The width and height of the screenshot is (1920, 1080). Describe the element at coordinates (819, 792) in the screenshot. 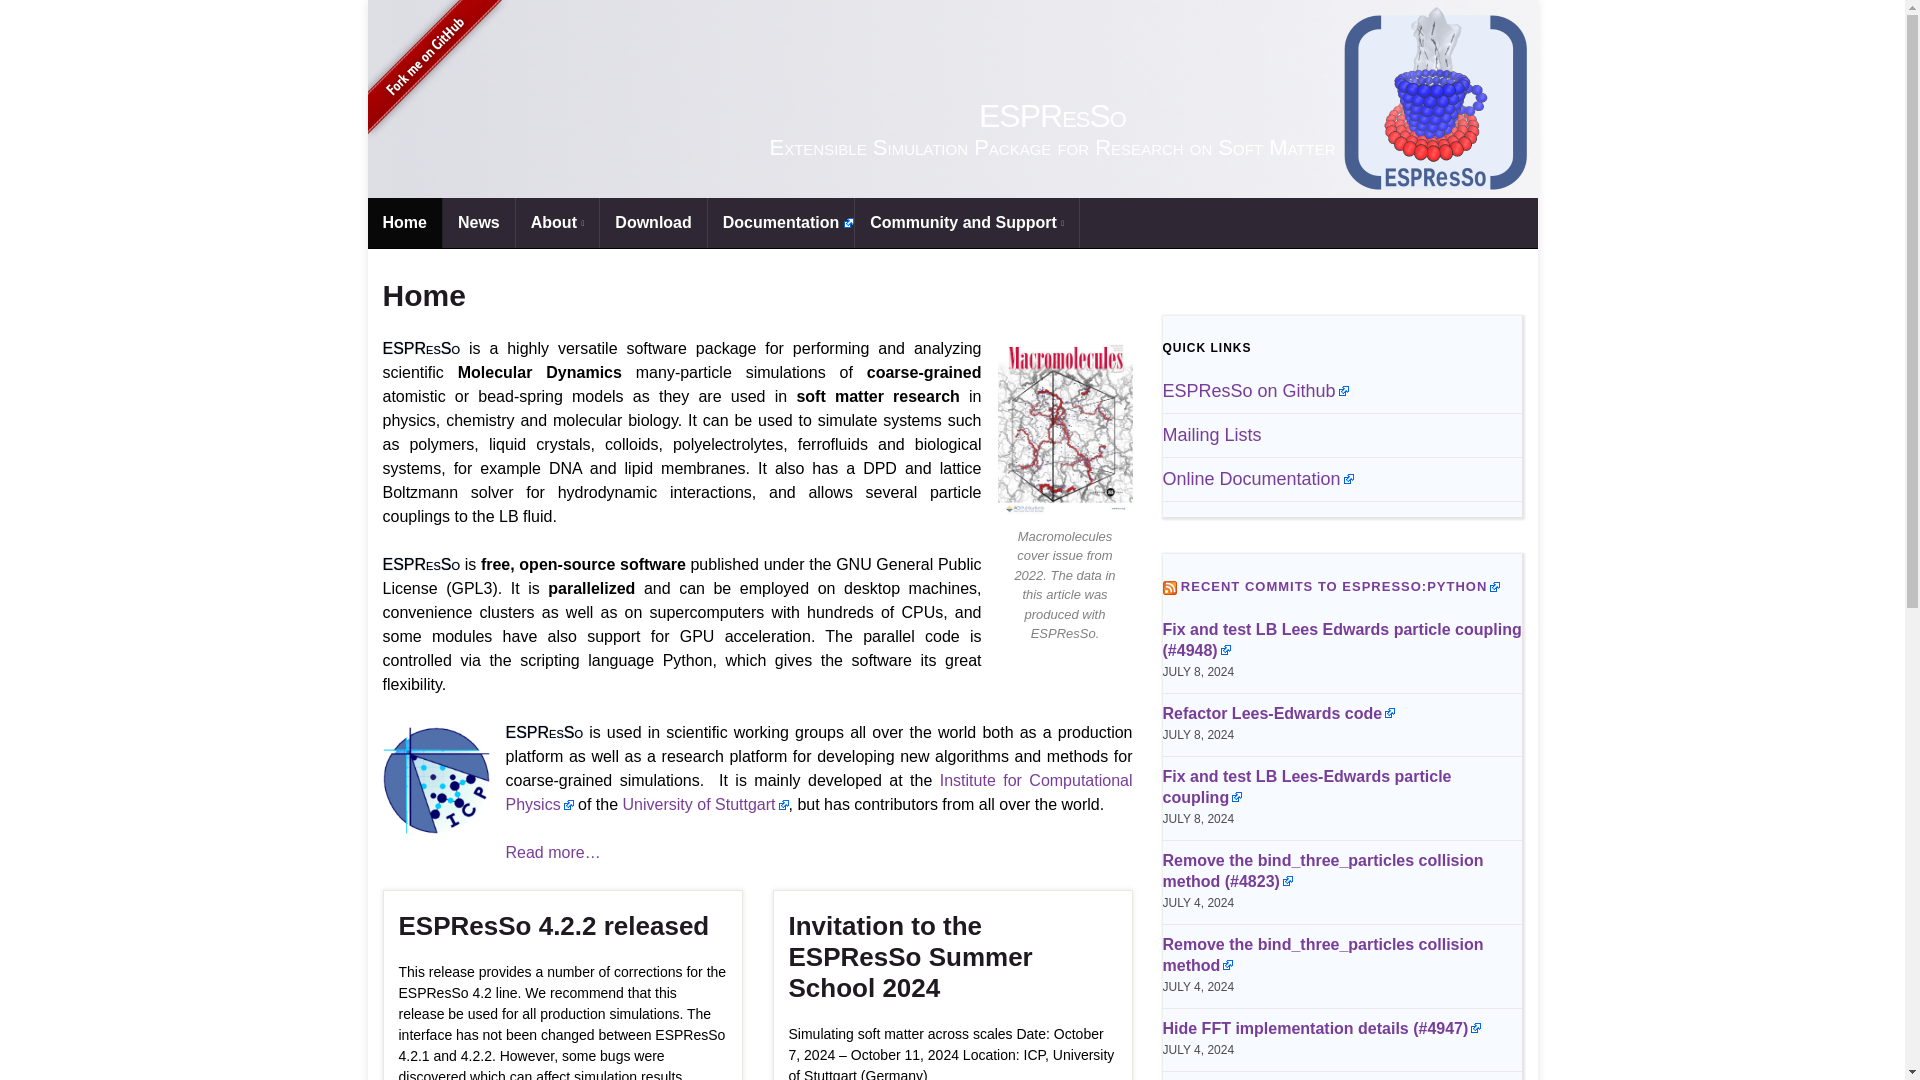

I see `Institute for Computational Physics` at that location.